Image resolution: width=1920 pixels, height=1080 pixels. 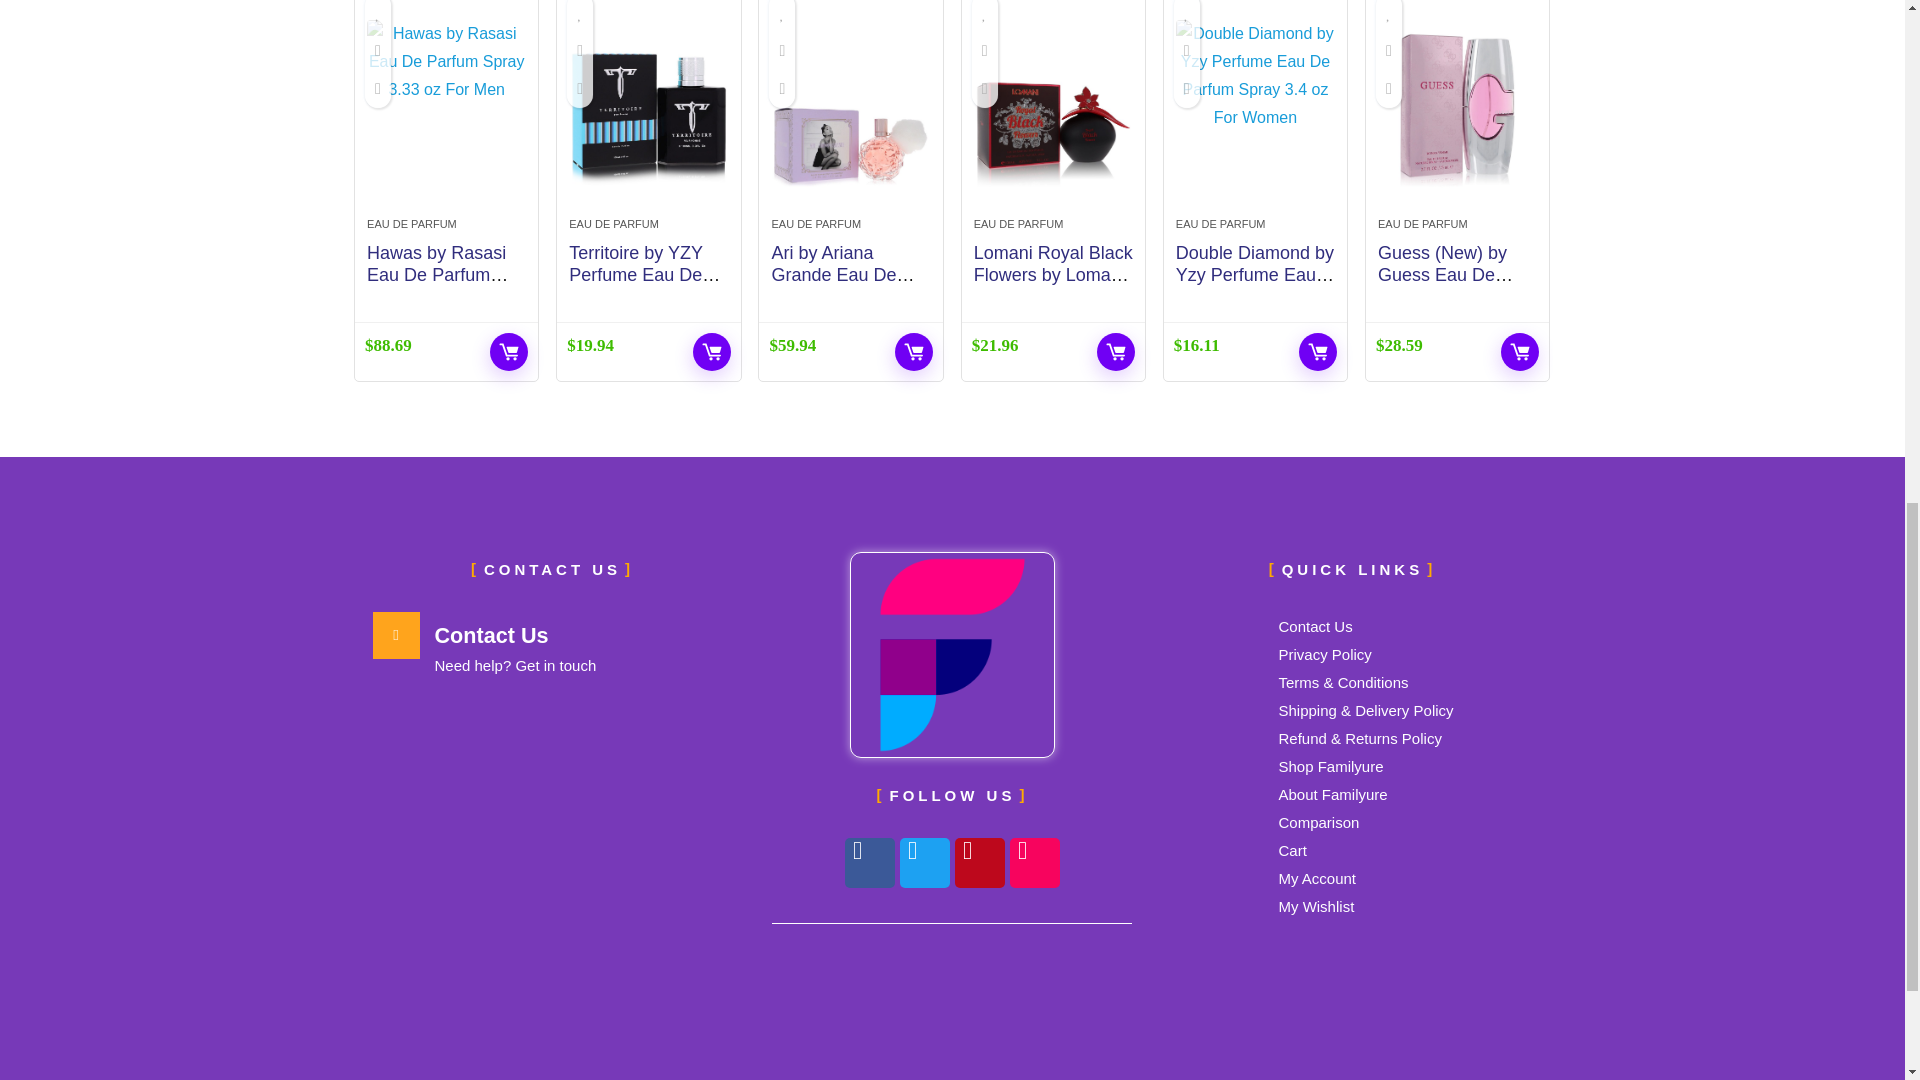 What do you see at coordinates (508, 352) in the screenshot?
I see `ADD TO CART` at bounding box center [508, 352].